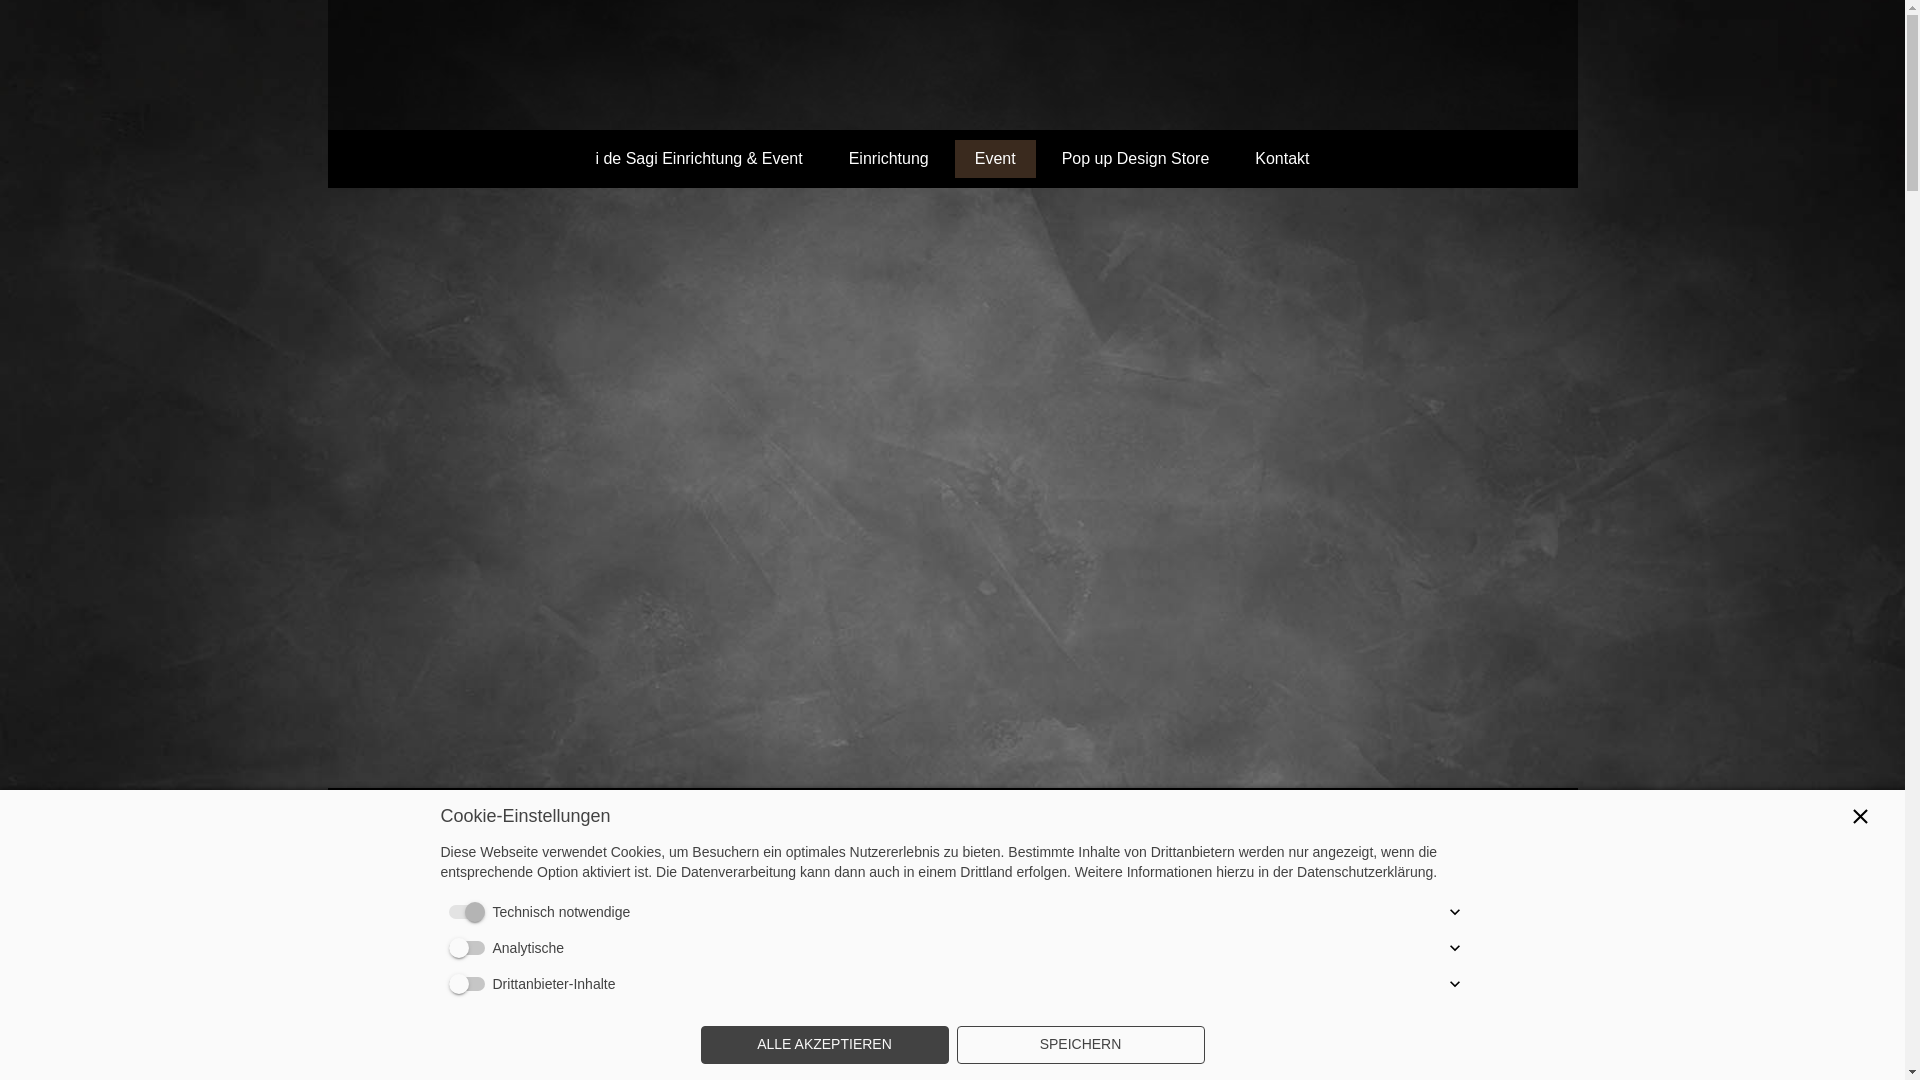  I want to click on i de Sagi Einrichtung & Event, so click(698, 159).